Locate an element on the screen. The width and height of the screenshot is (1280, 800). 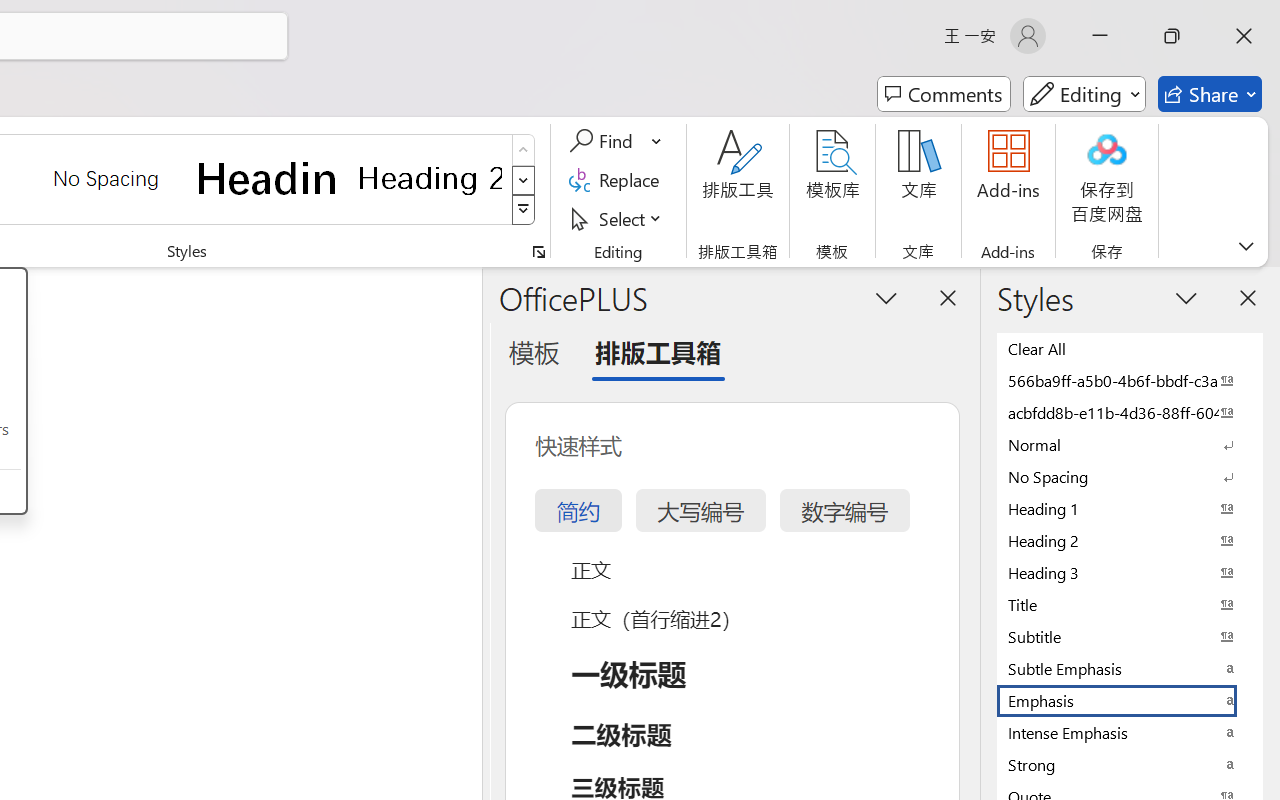
566ba9ff-a5b0-4b6f-bbdf-c3ab41993fc2 is located at coordinates (1130, 380).